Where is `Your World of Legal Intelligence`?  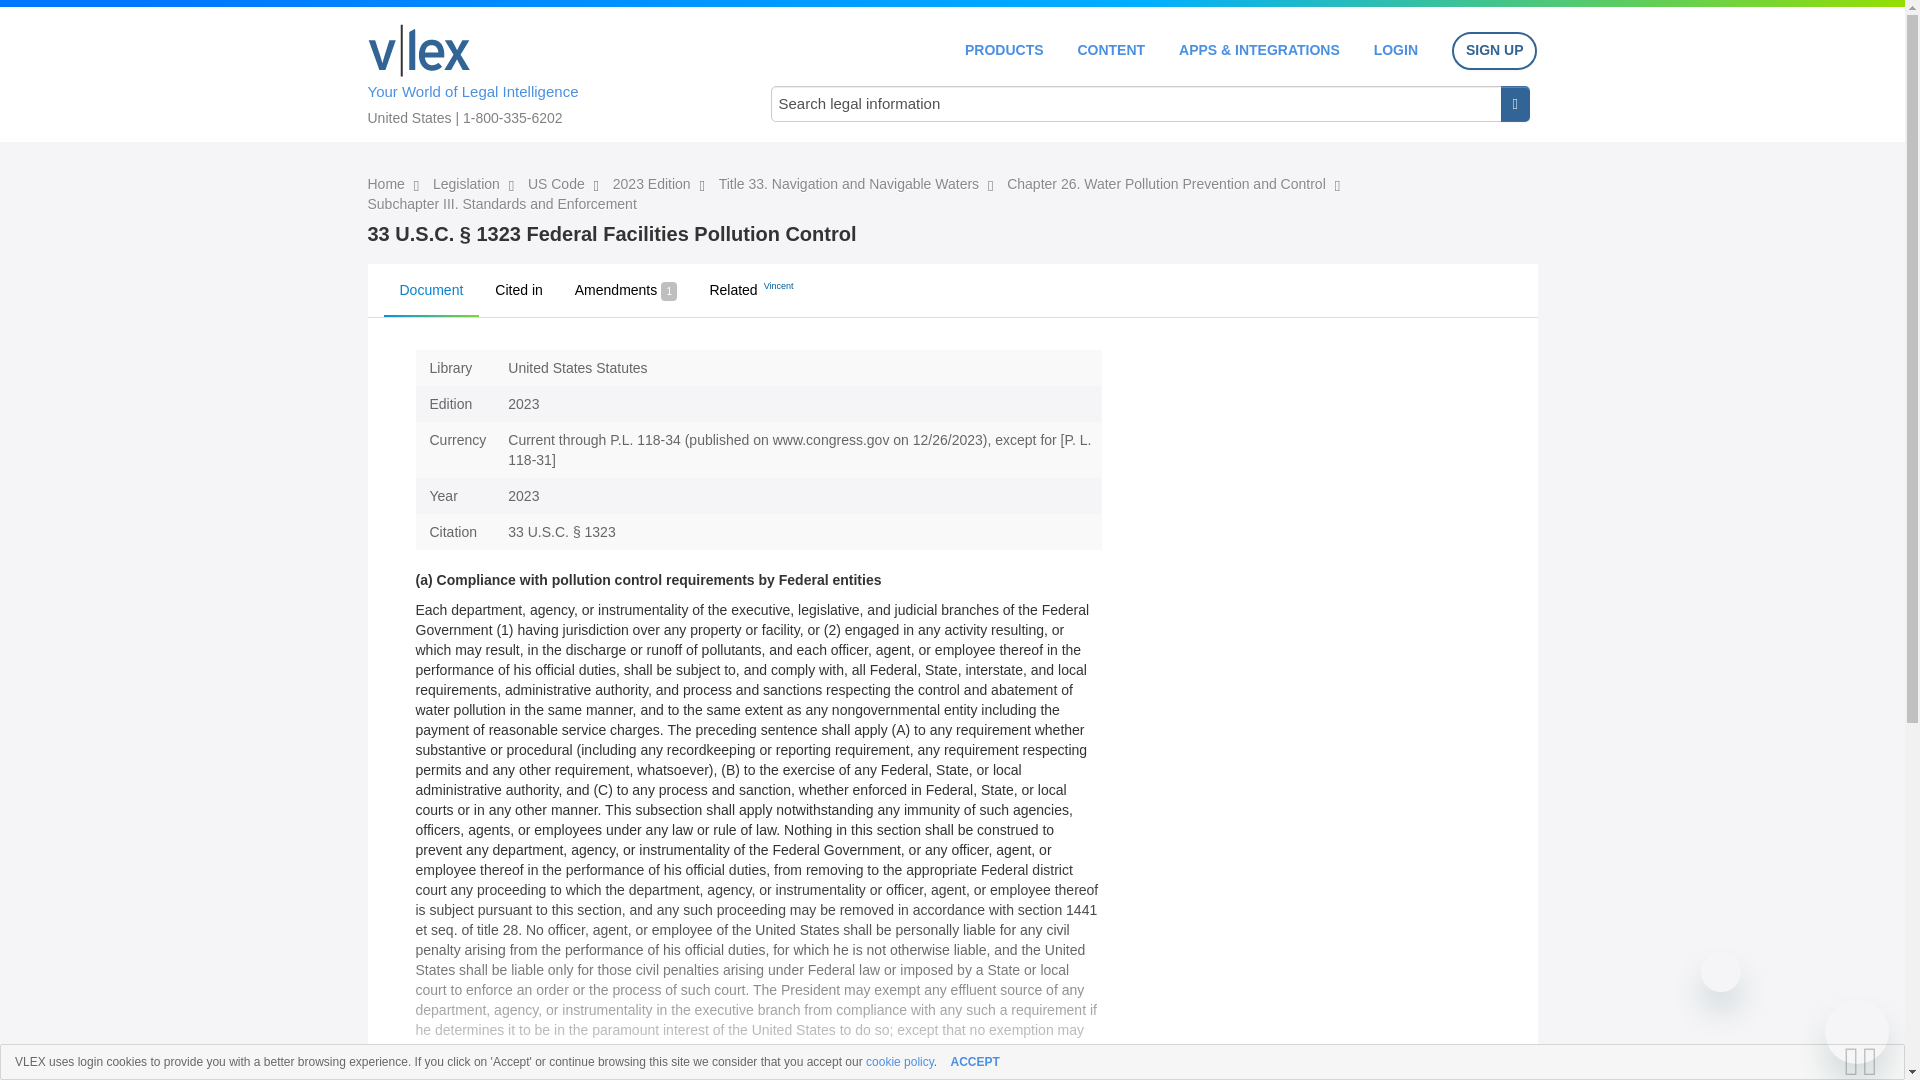
Your World of Legal Intelligence is located at coordinates (548, 71).